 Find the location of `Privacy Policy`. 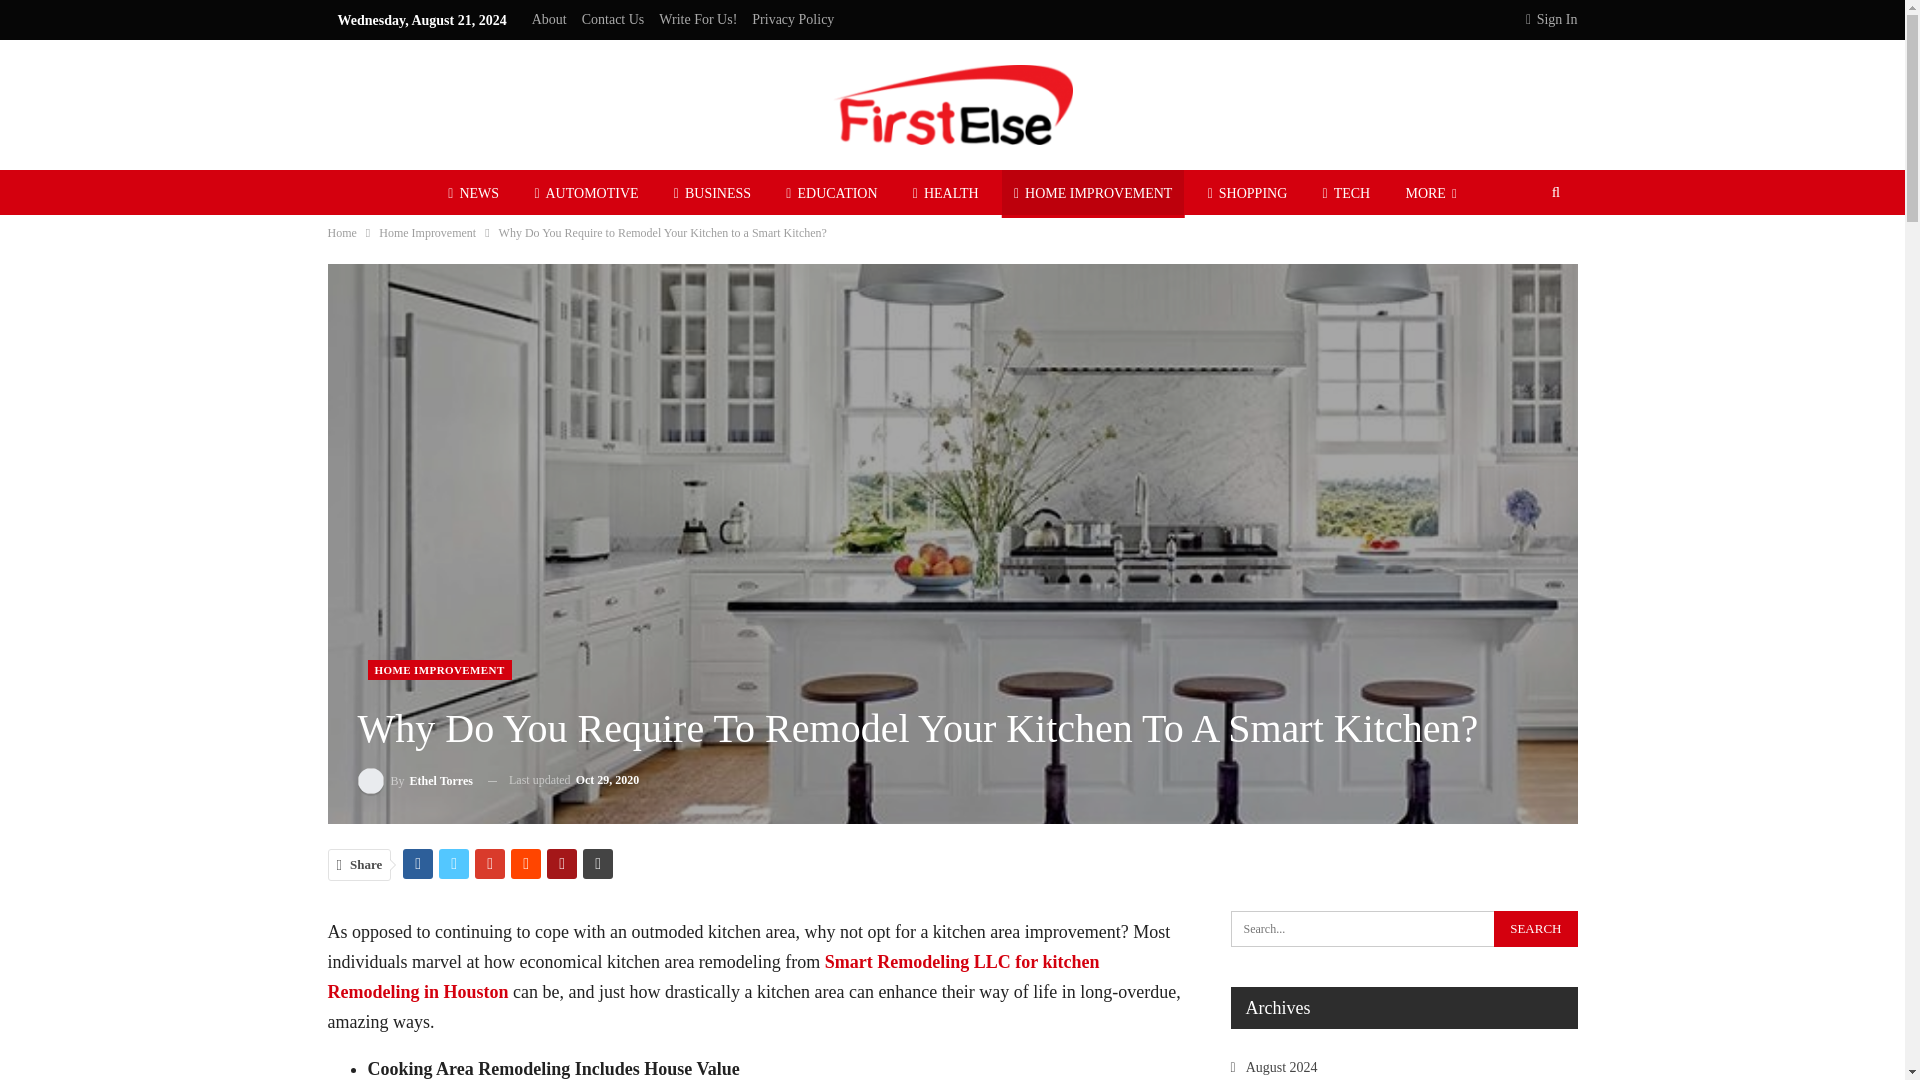

Privacy Policy is located at coordinates (792, 19).